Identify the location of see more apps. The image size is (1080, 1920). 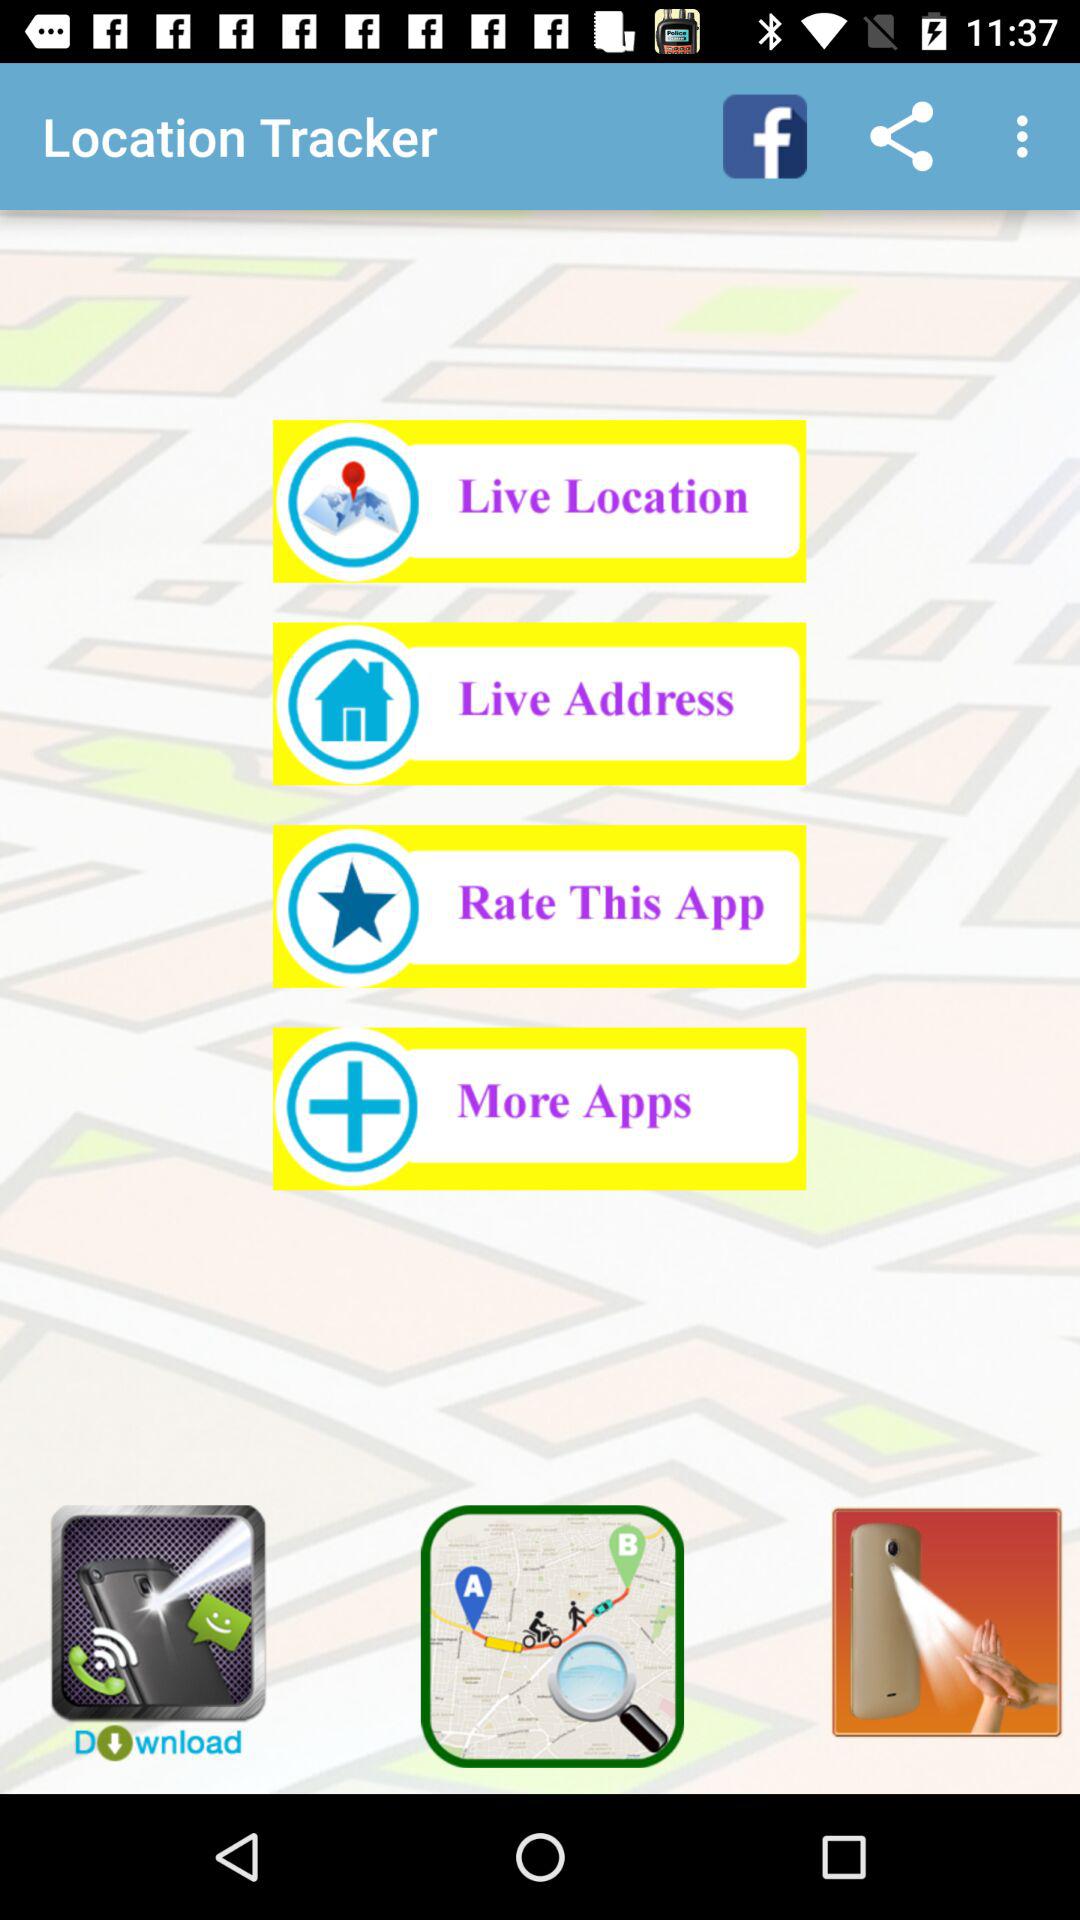
(540, 1108).